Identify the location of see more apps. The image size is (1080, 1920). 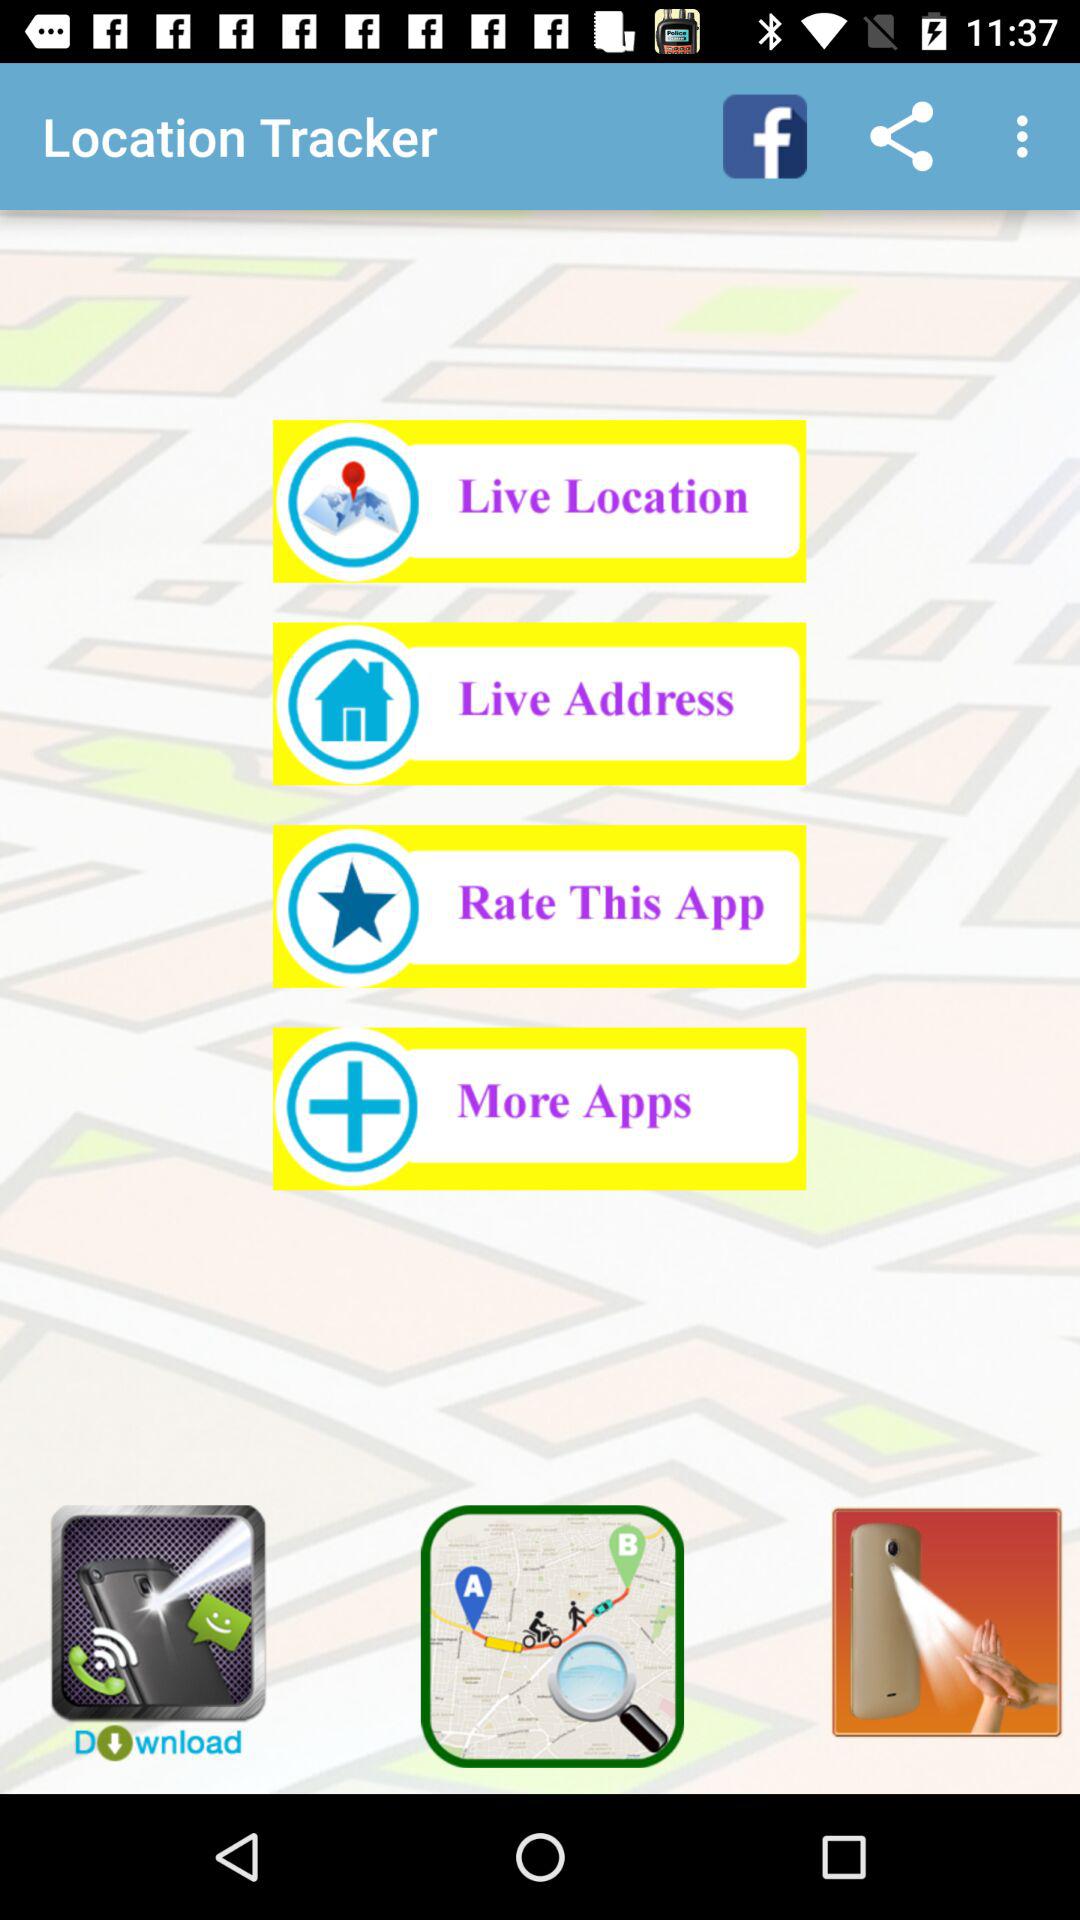
(540, 1108).